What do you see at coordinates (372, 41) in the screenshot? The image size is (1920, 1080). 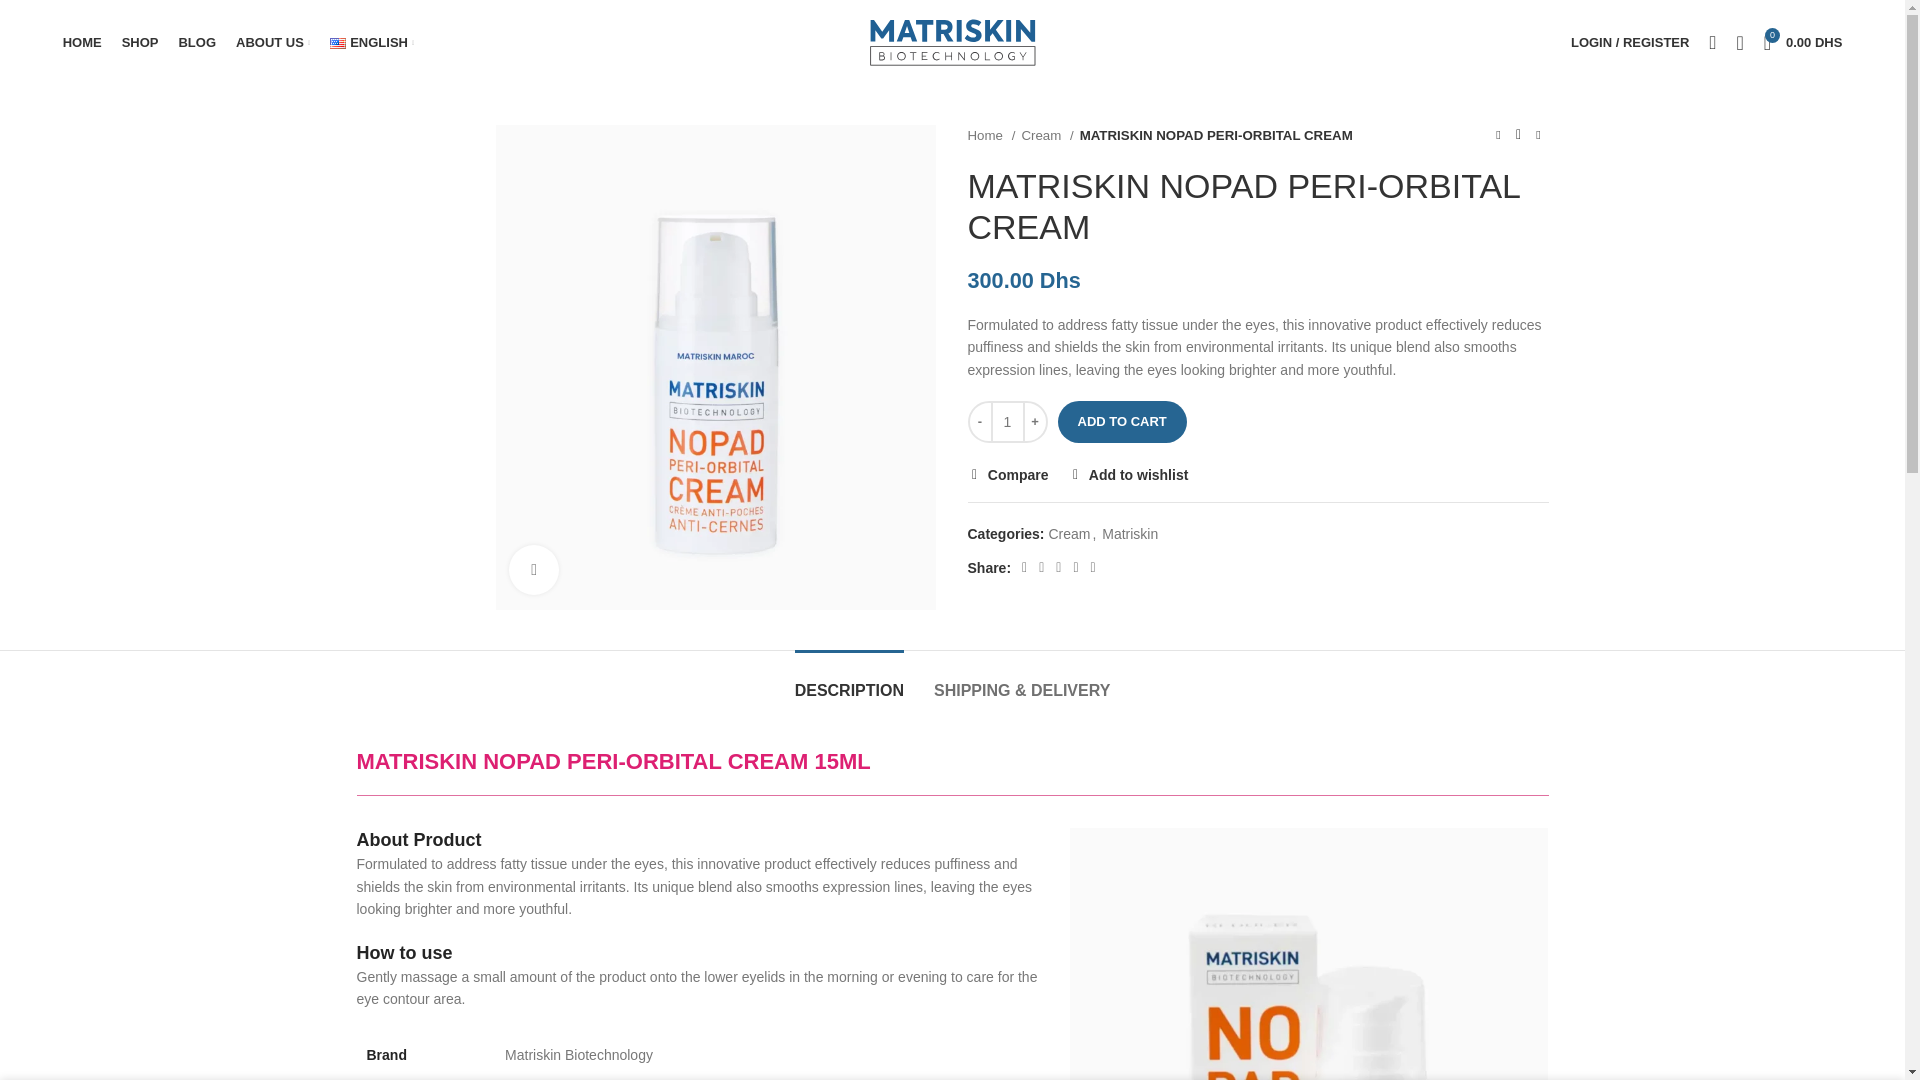 I see `HOME` at bounding box center [372, 41].